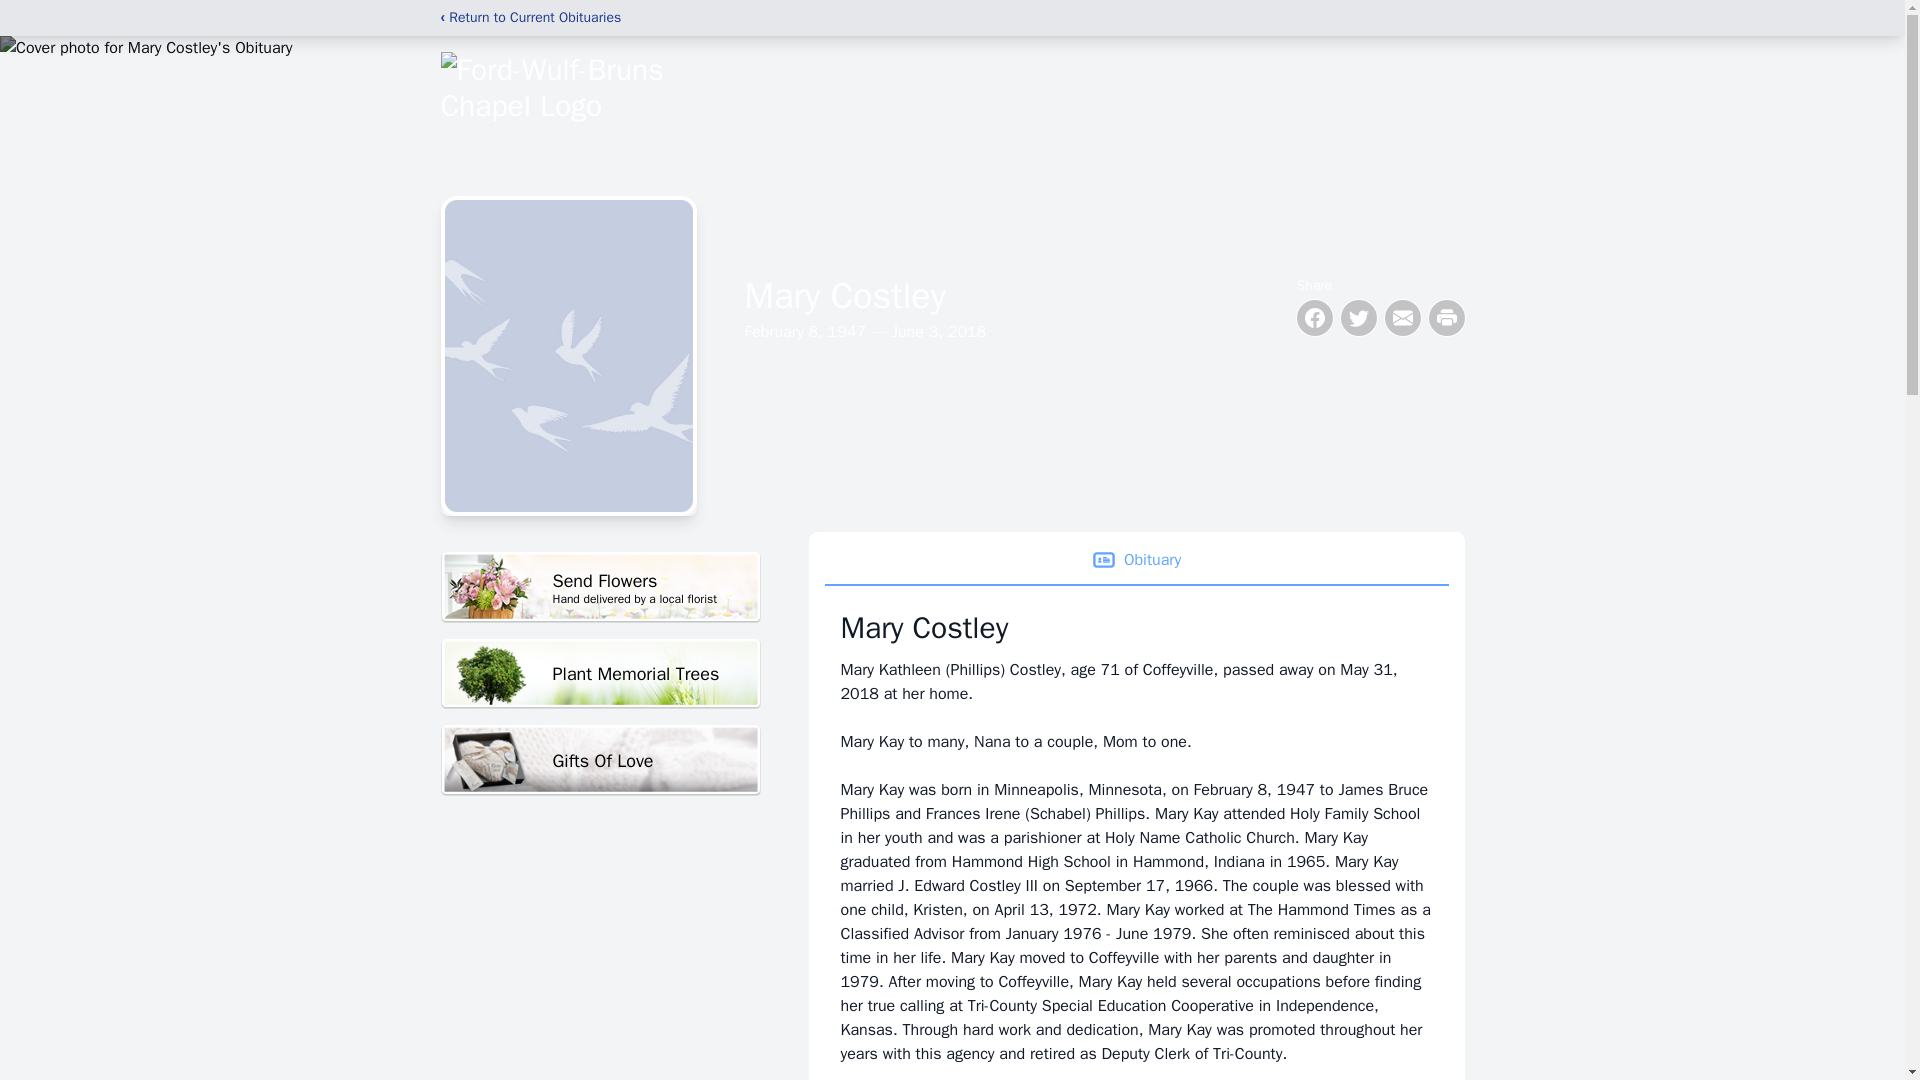 The image size is (1920, 1080). Describe the element at coordinates (600, 760) in the screenshot. I see `Plant Memorial Trees` at that location.